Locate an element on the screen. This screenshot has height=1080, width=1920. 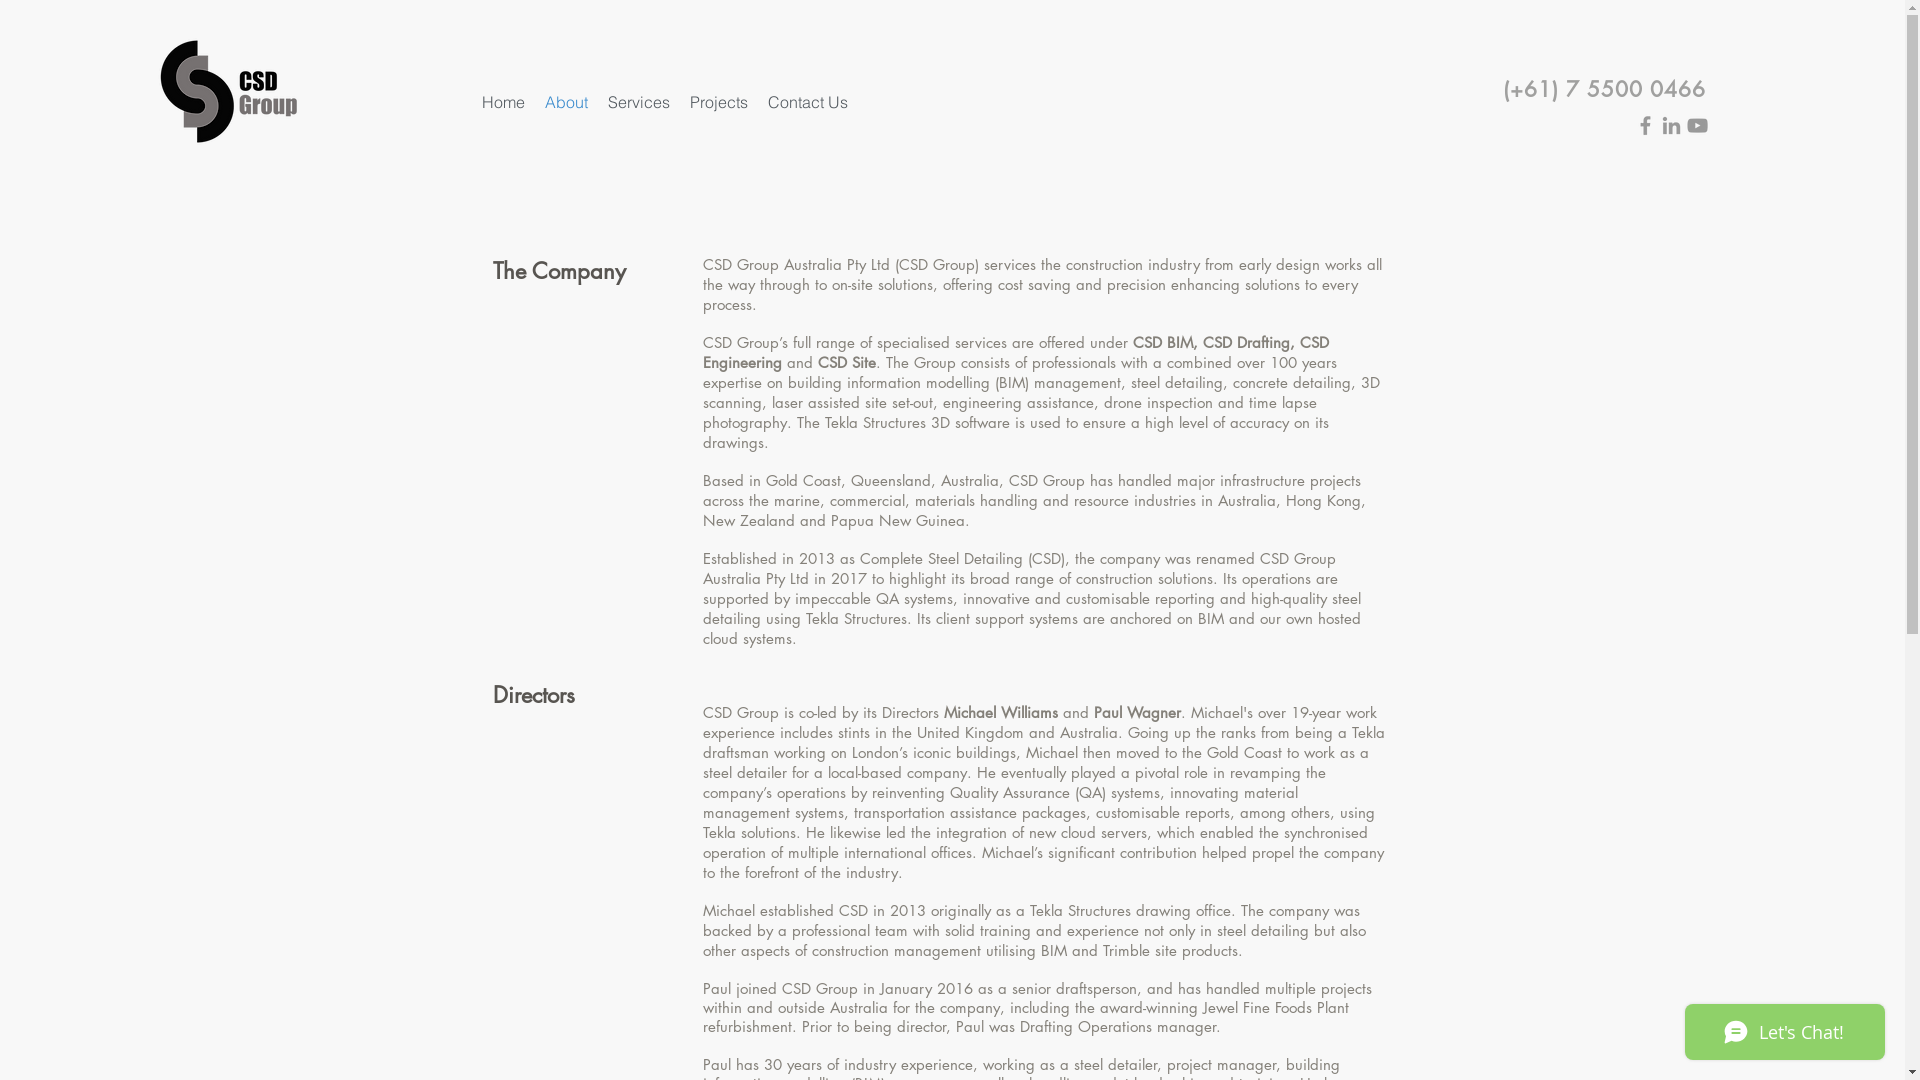
Contact Us is located at coordinates (808, 102).